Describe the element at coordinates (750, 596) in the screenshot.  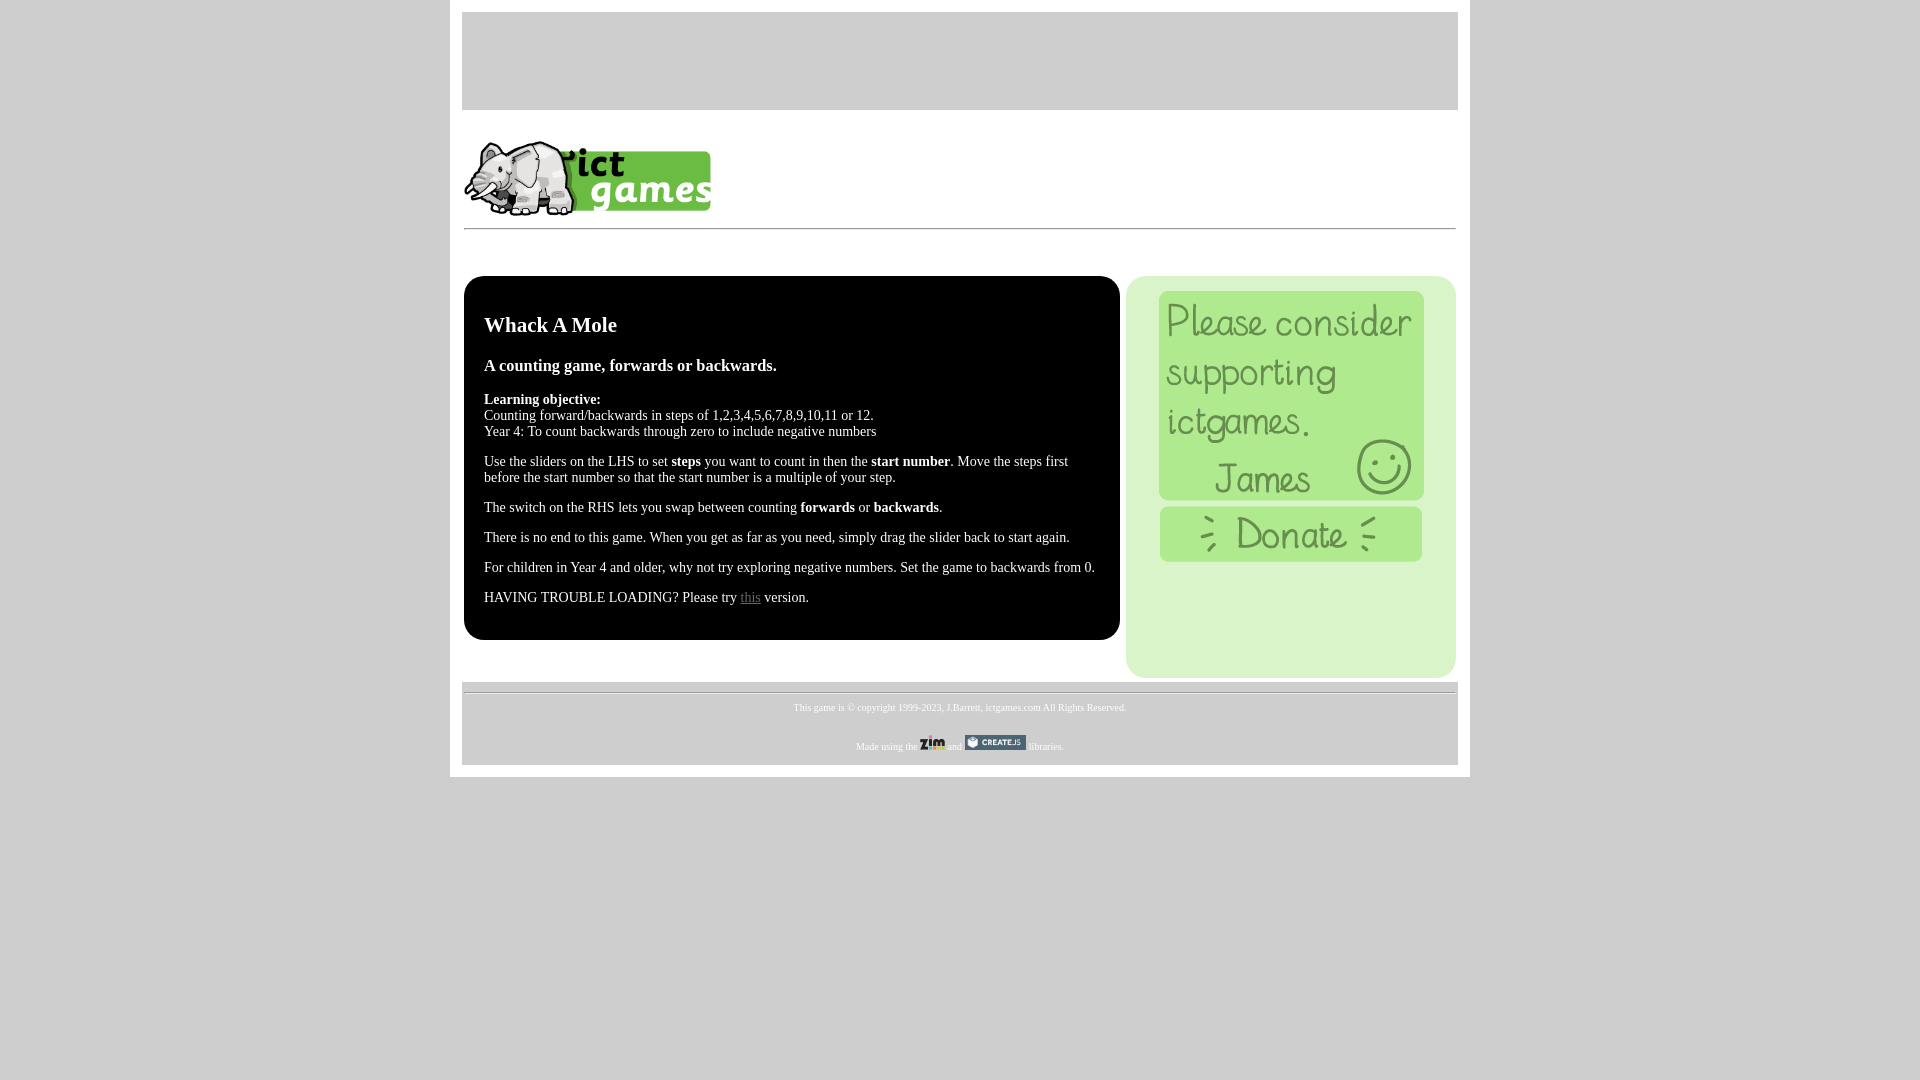
I see `this` at that location.